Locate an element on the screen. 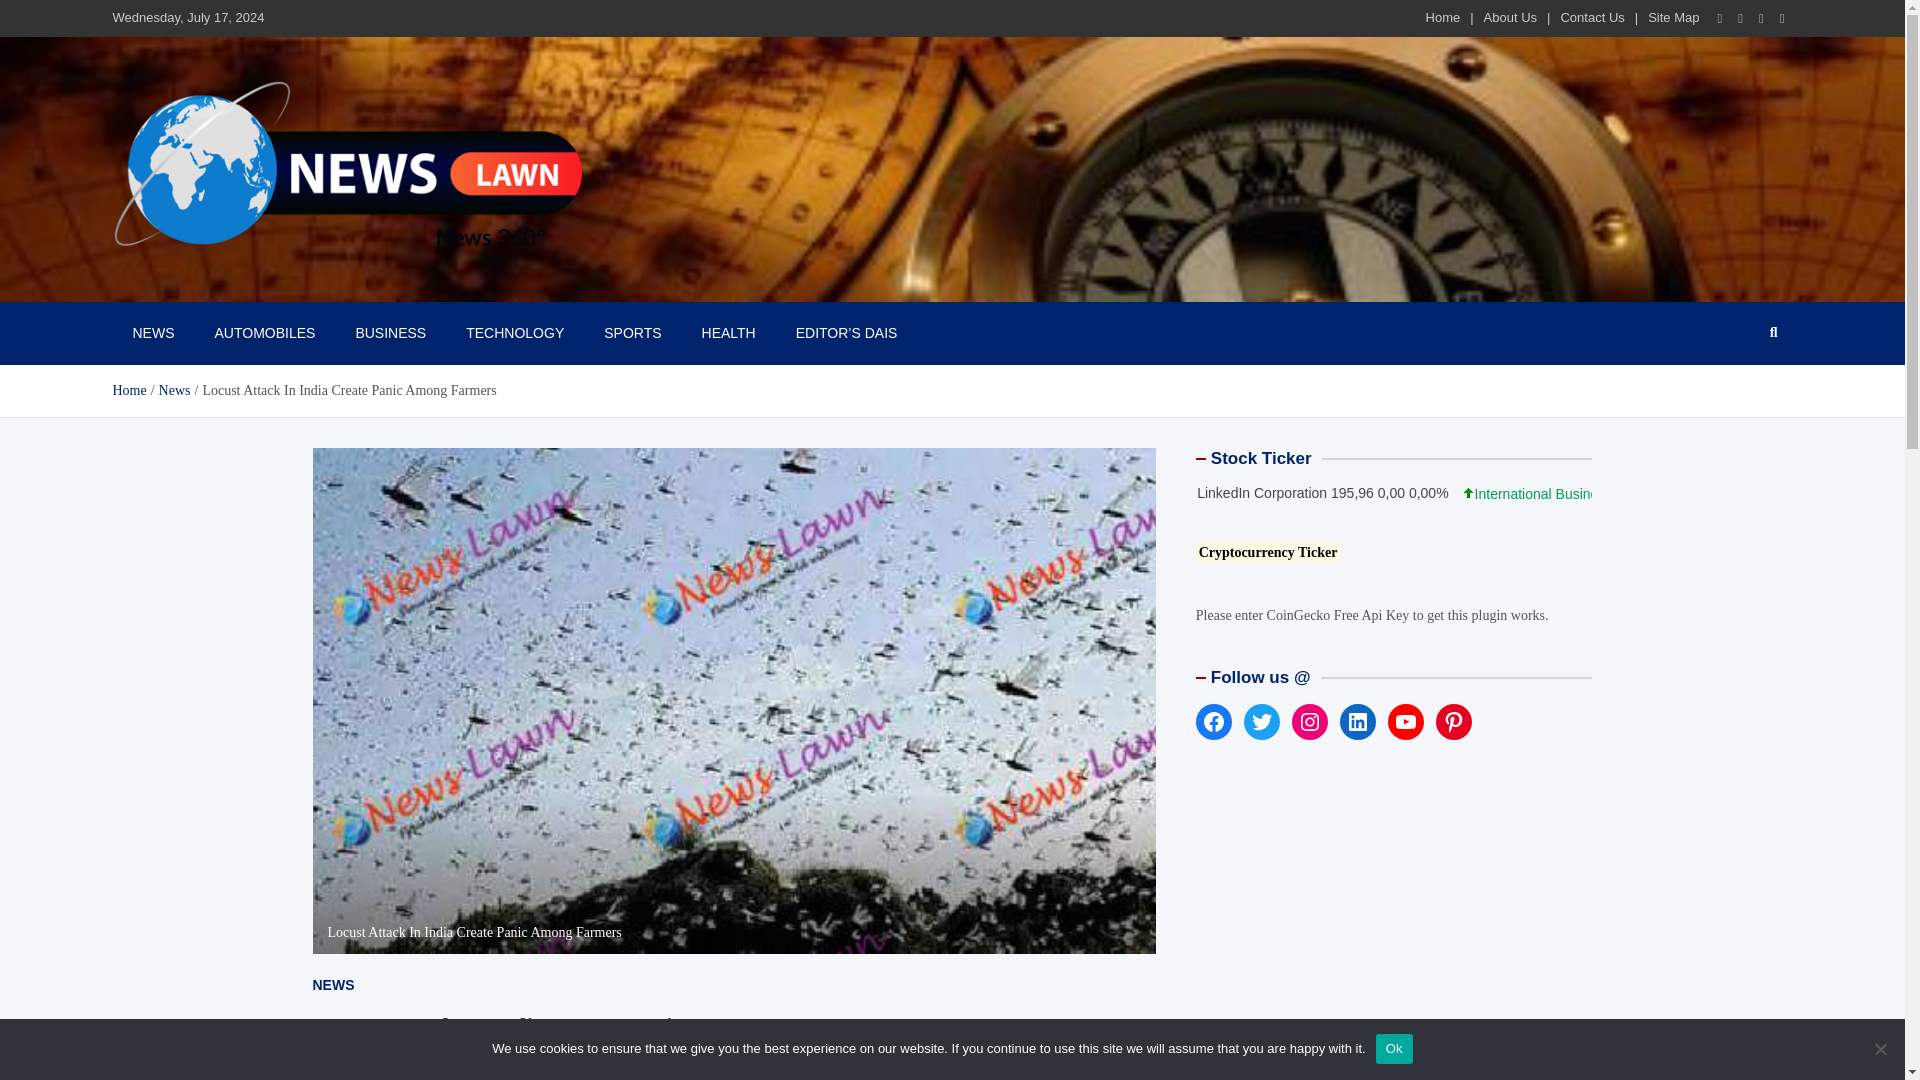  Home is located at coordinates (128, 390).